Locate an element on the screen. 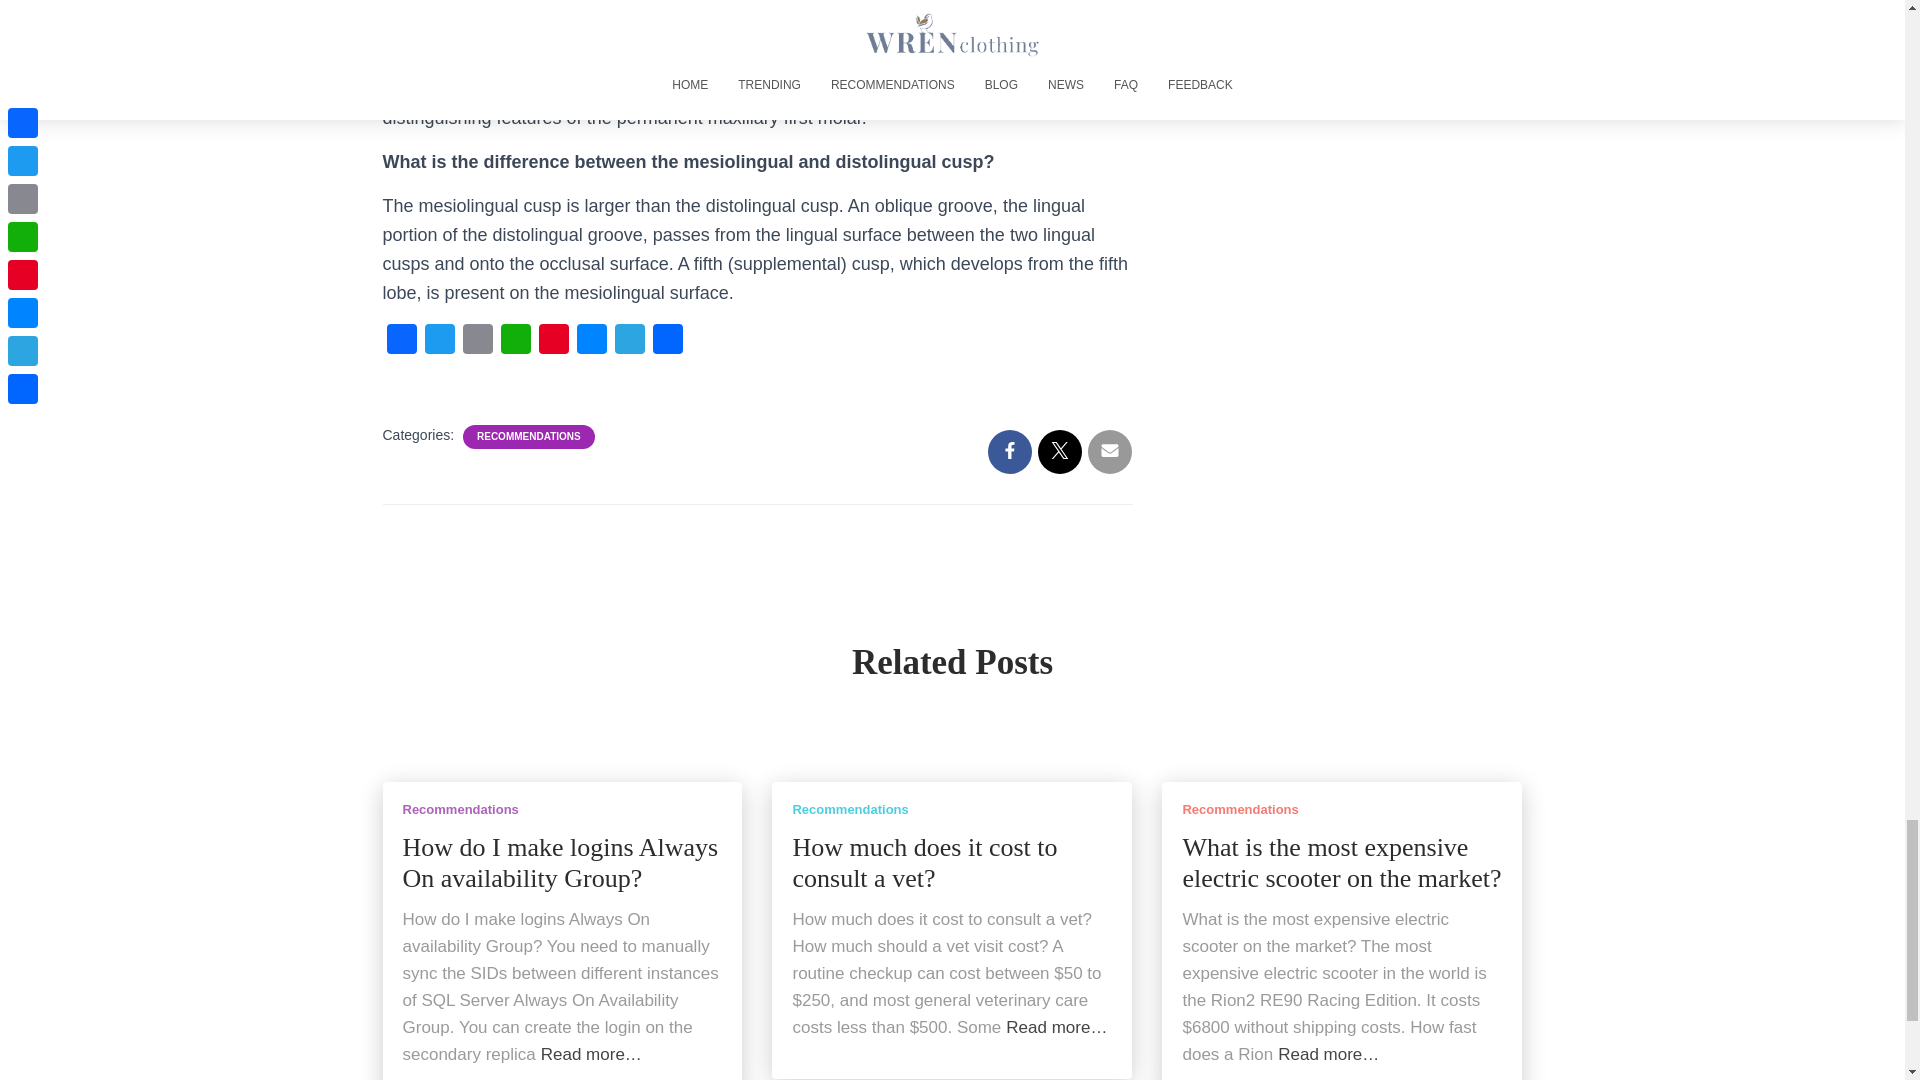 The image size is (1920, 1080). WhatsApp is located at coordinates (514, 344).